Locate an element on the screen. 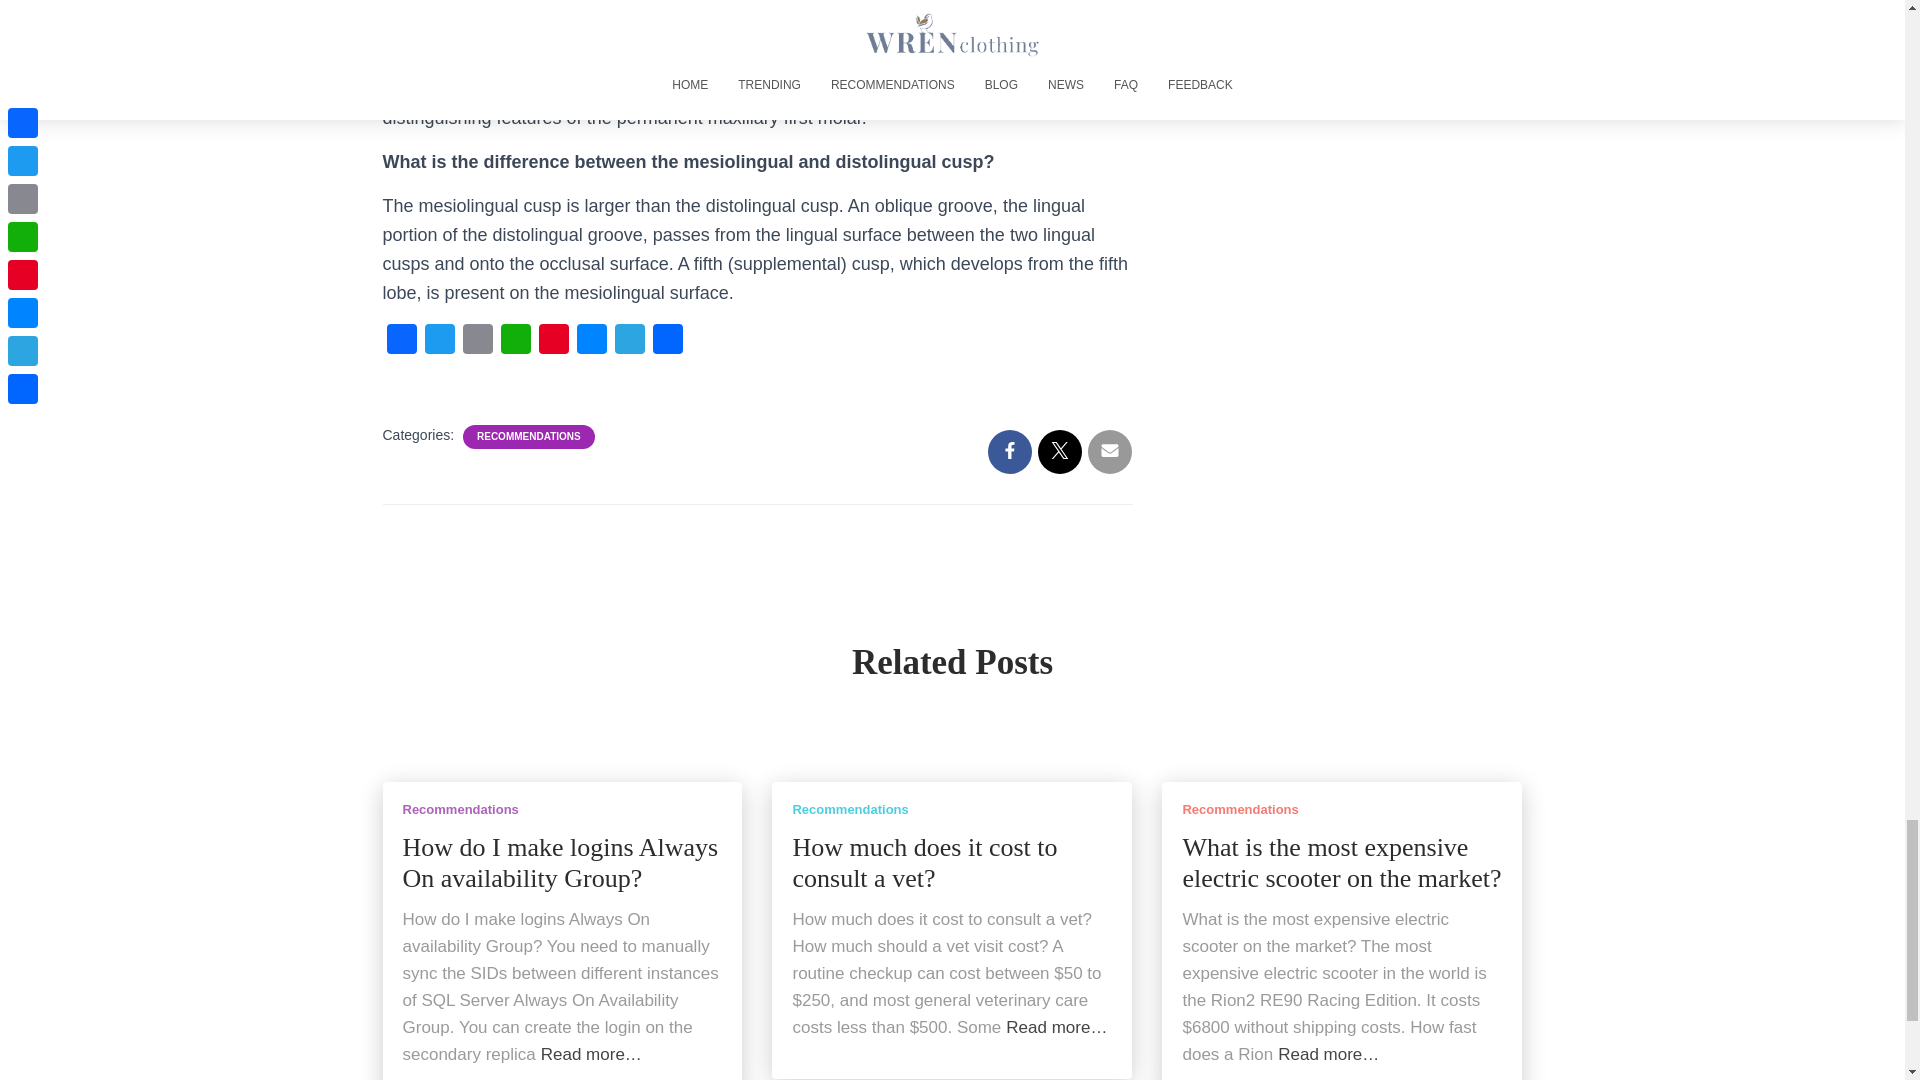 The image size is (1920, 1080). WhatsApp is located at coordinates (514, 344).